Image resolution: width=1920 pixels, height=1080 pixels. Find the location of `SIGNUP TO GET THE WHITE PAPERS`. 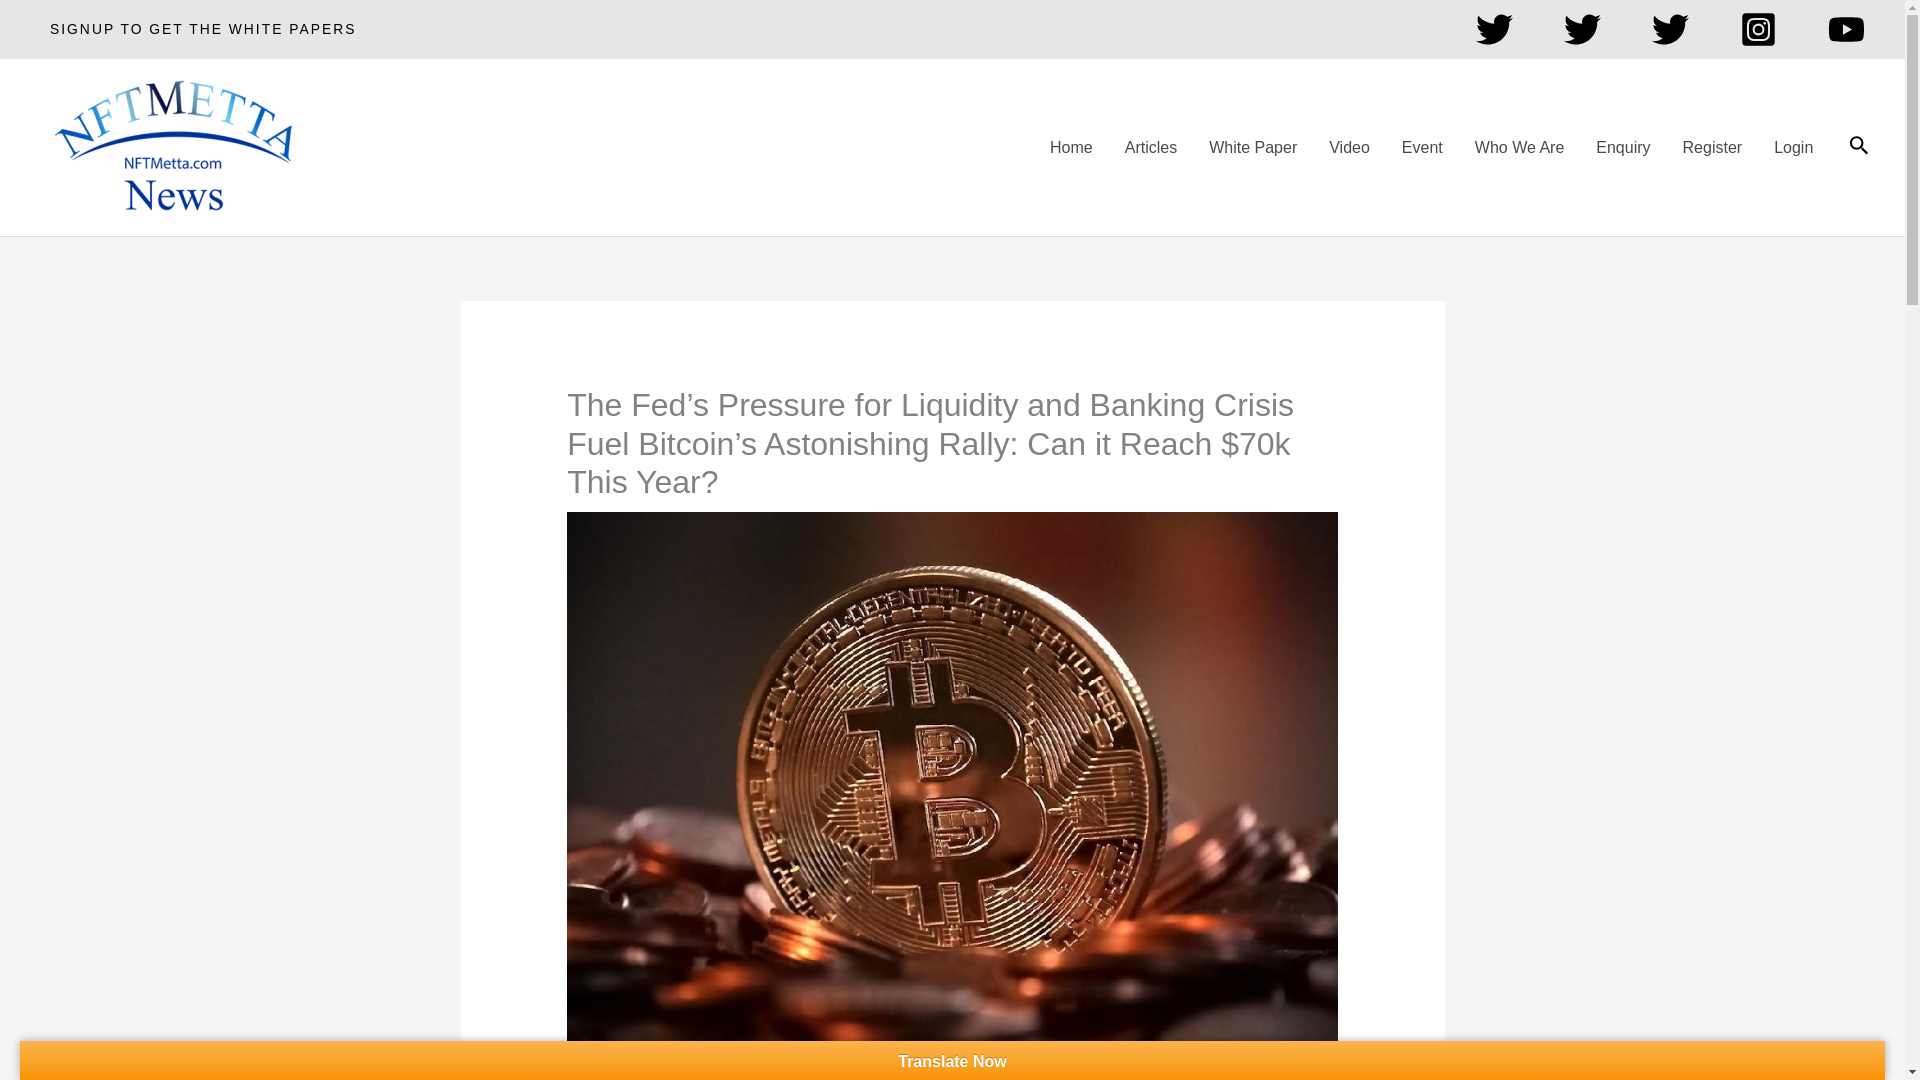

SIGNUP TO GET THE WHITE PAPERS is located at coordinates (202, 30).